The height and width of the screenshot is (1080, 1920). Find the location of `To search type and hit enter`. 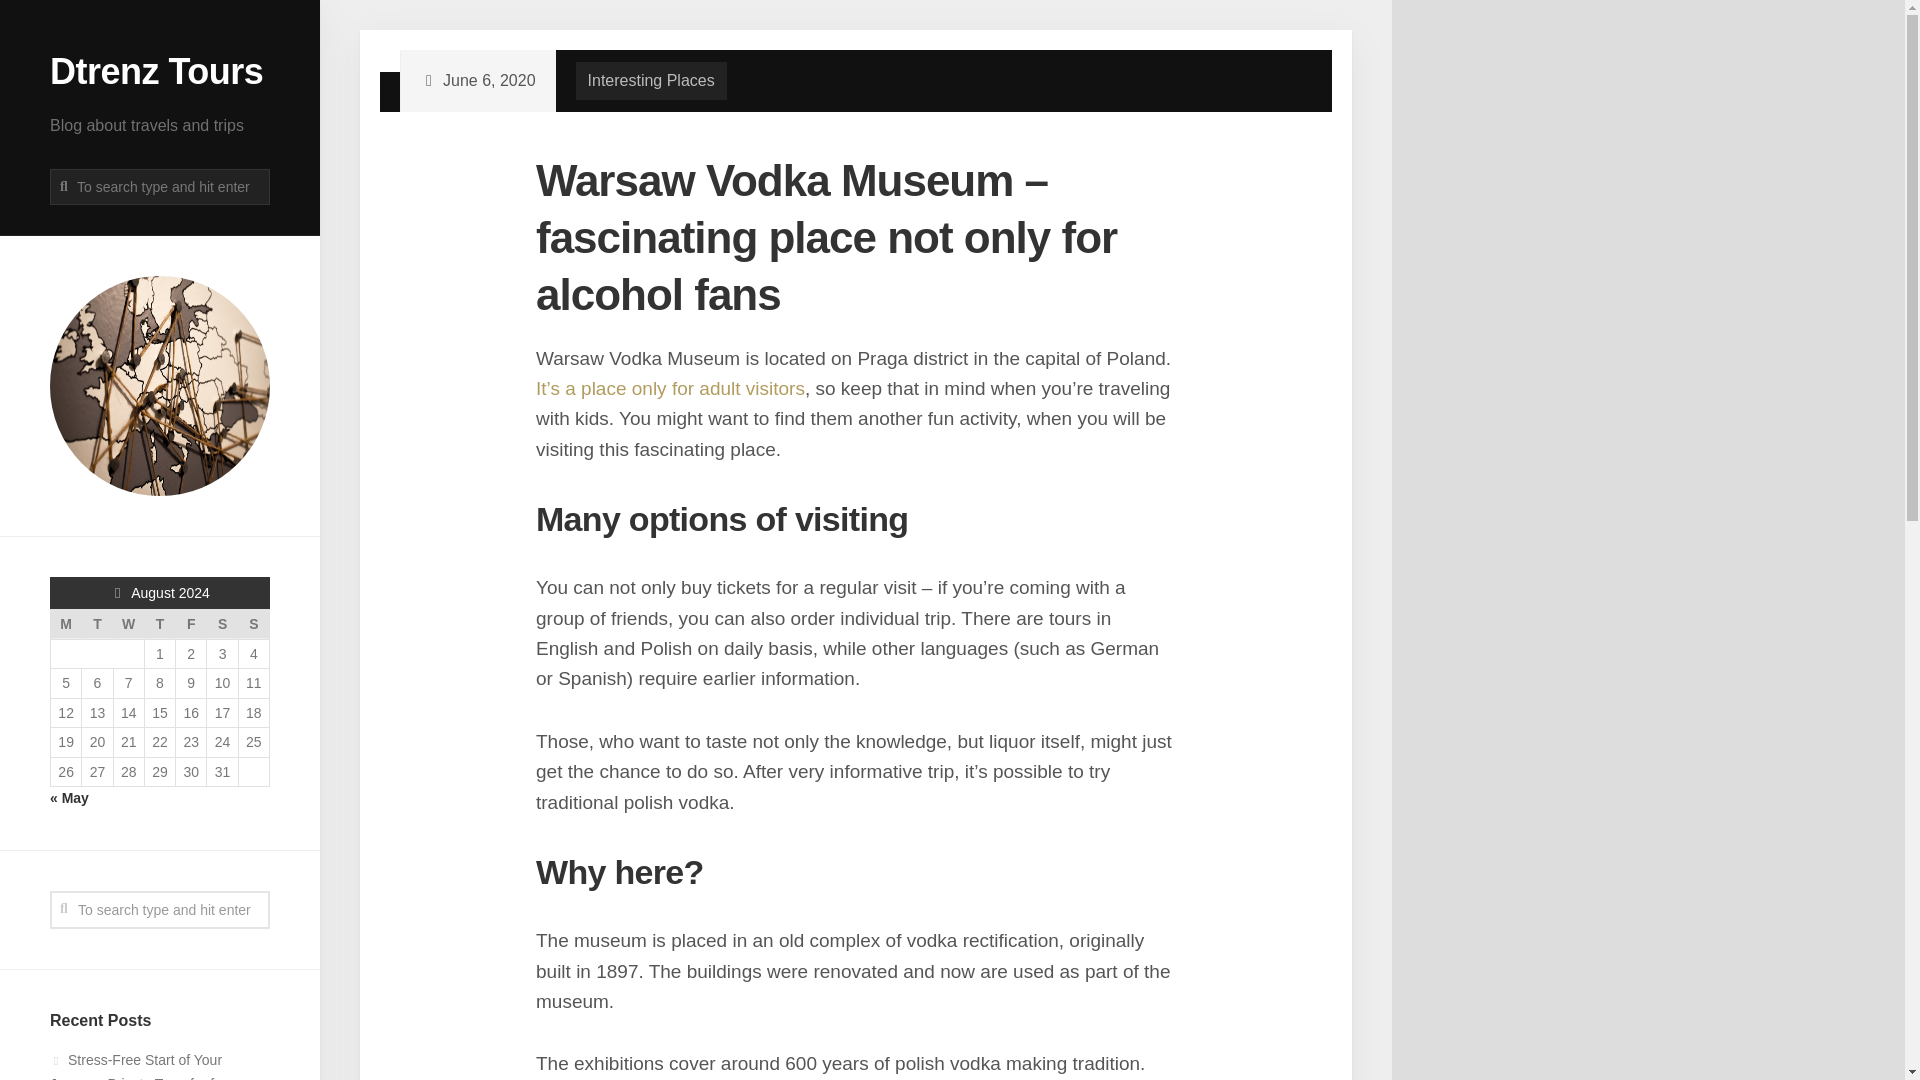

To search type and hit enter is located at coordinates (160, 910).